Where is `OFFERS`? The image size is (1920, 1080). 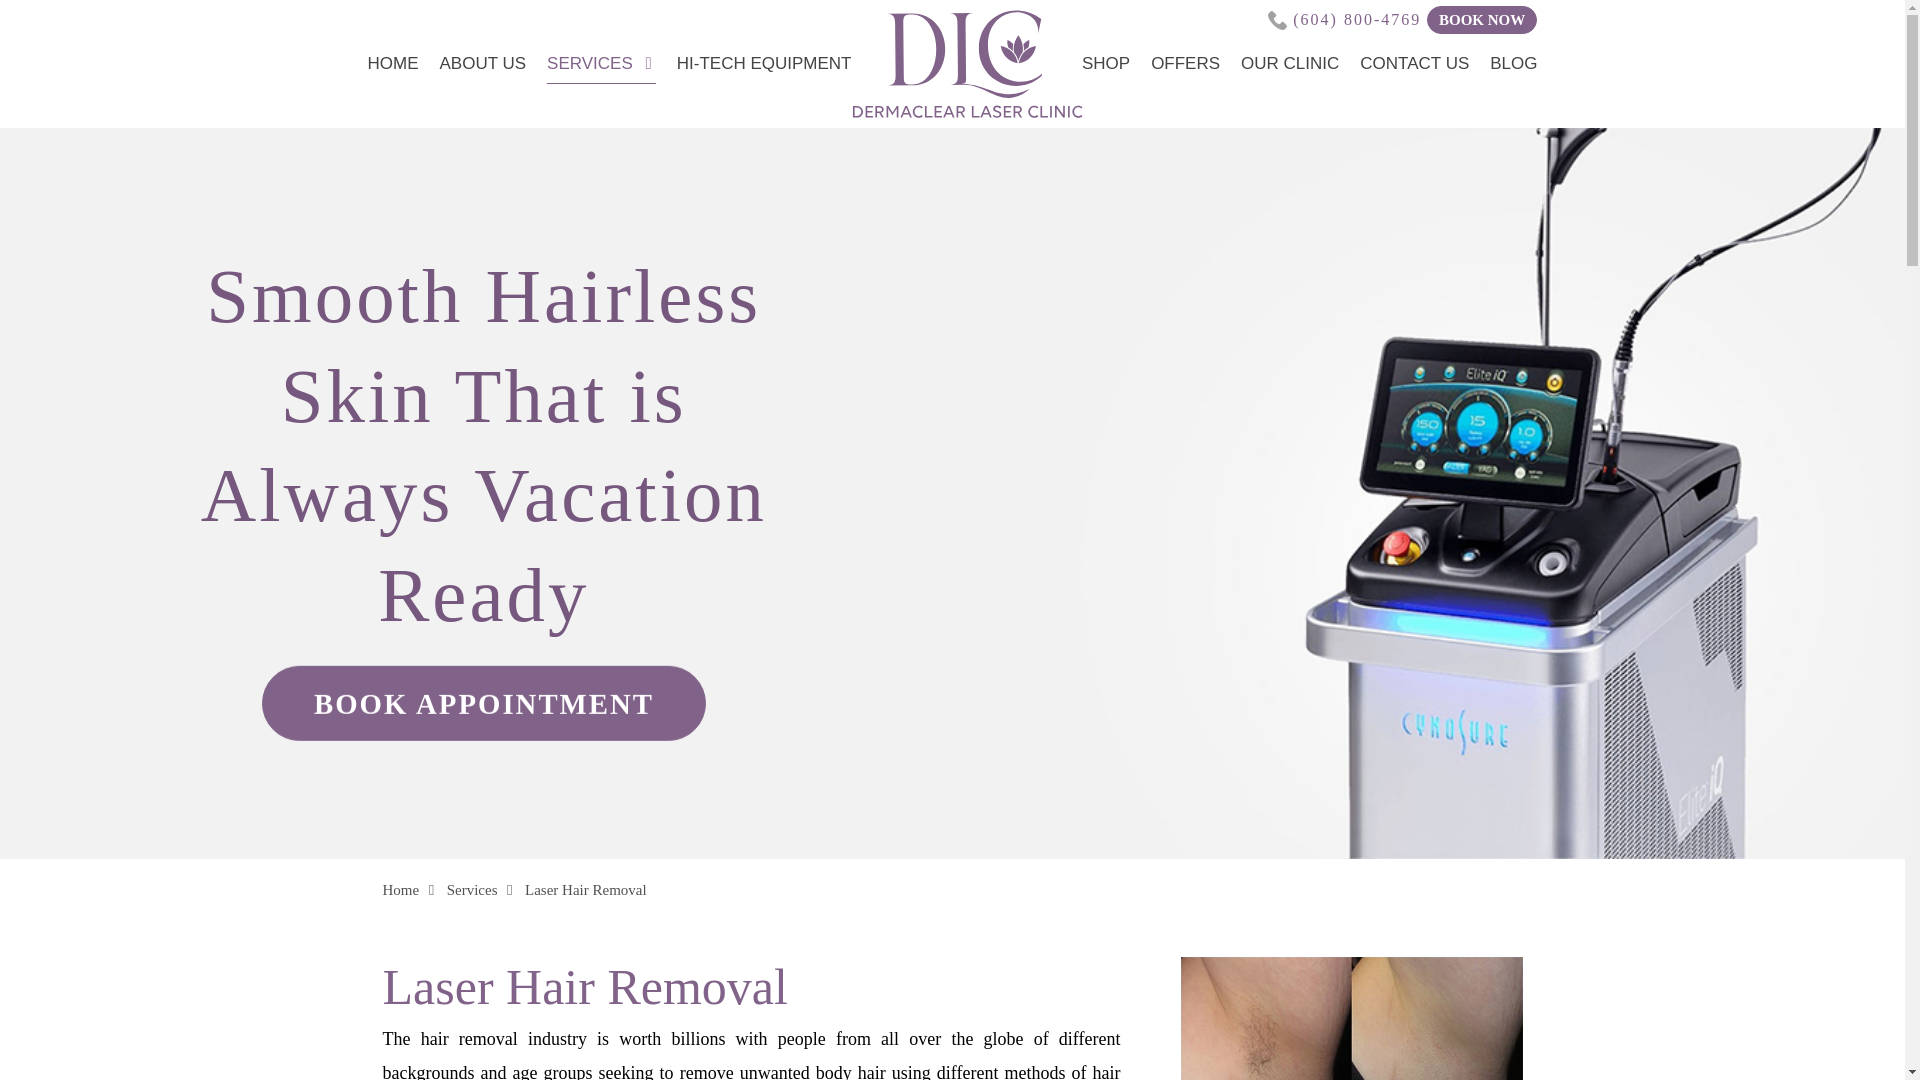 OFFERS is located at coordinates (1184, 64).